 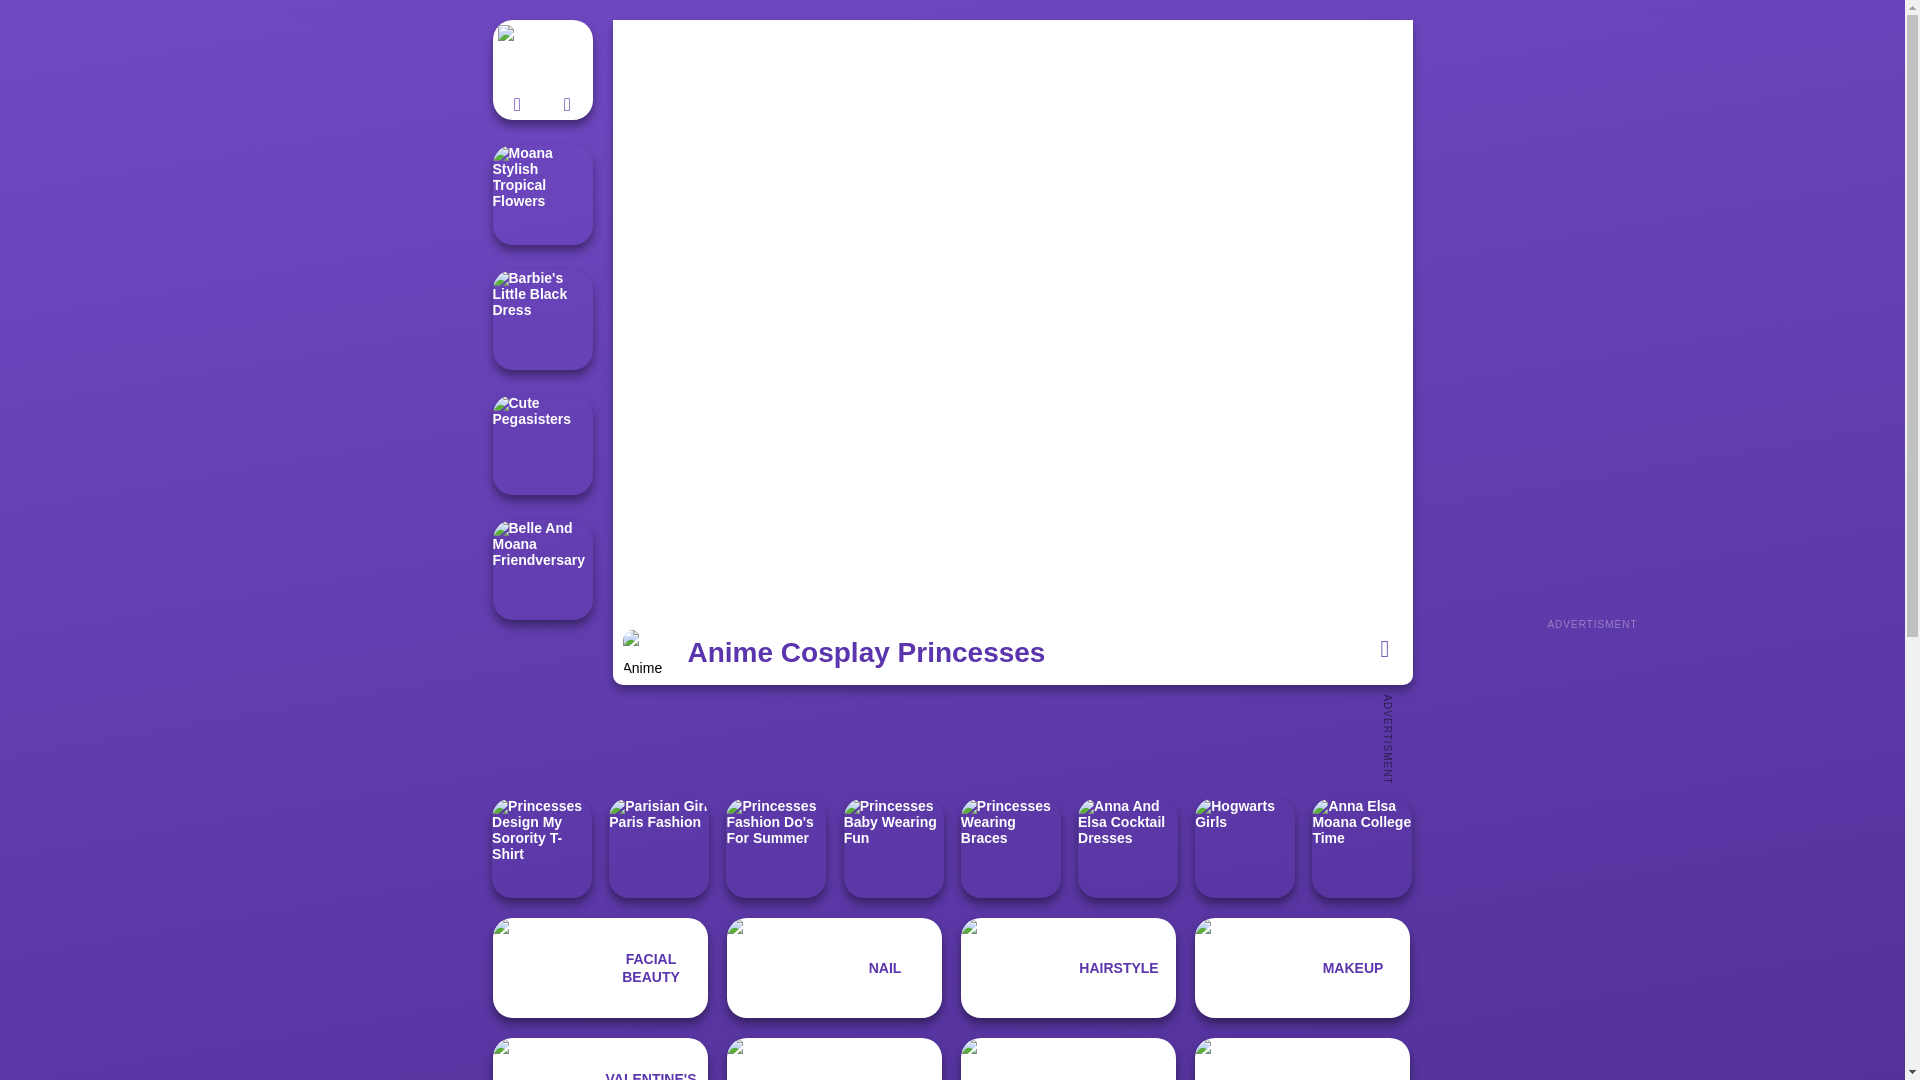 What do you see at coordinates (1068, 1058) in the screenshot?
I see `SPA` at bounding box center [1068, 1058].